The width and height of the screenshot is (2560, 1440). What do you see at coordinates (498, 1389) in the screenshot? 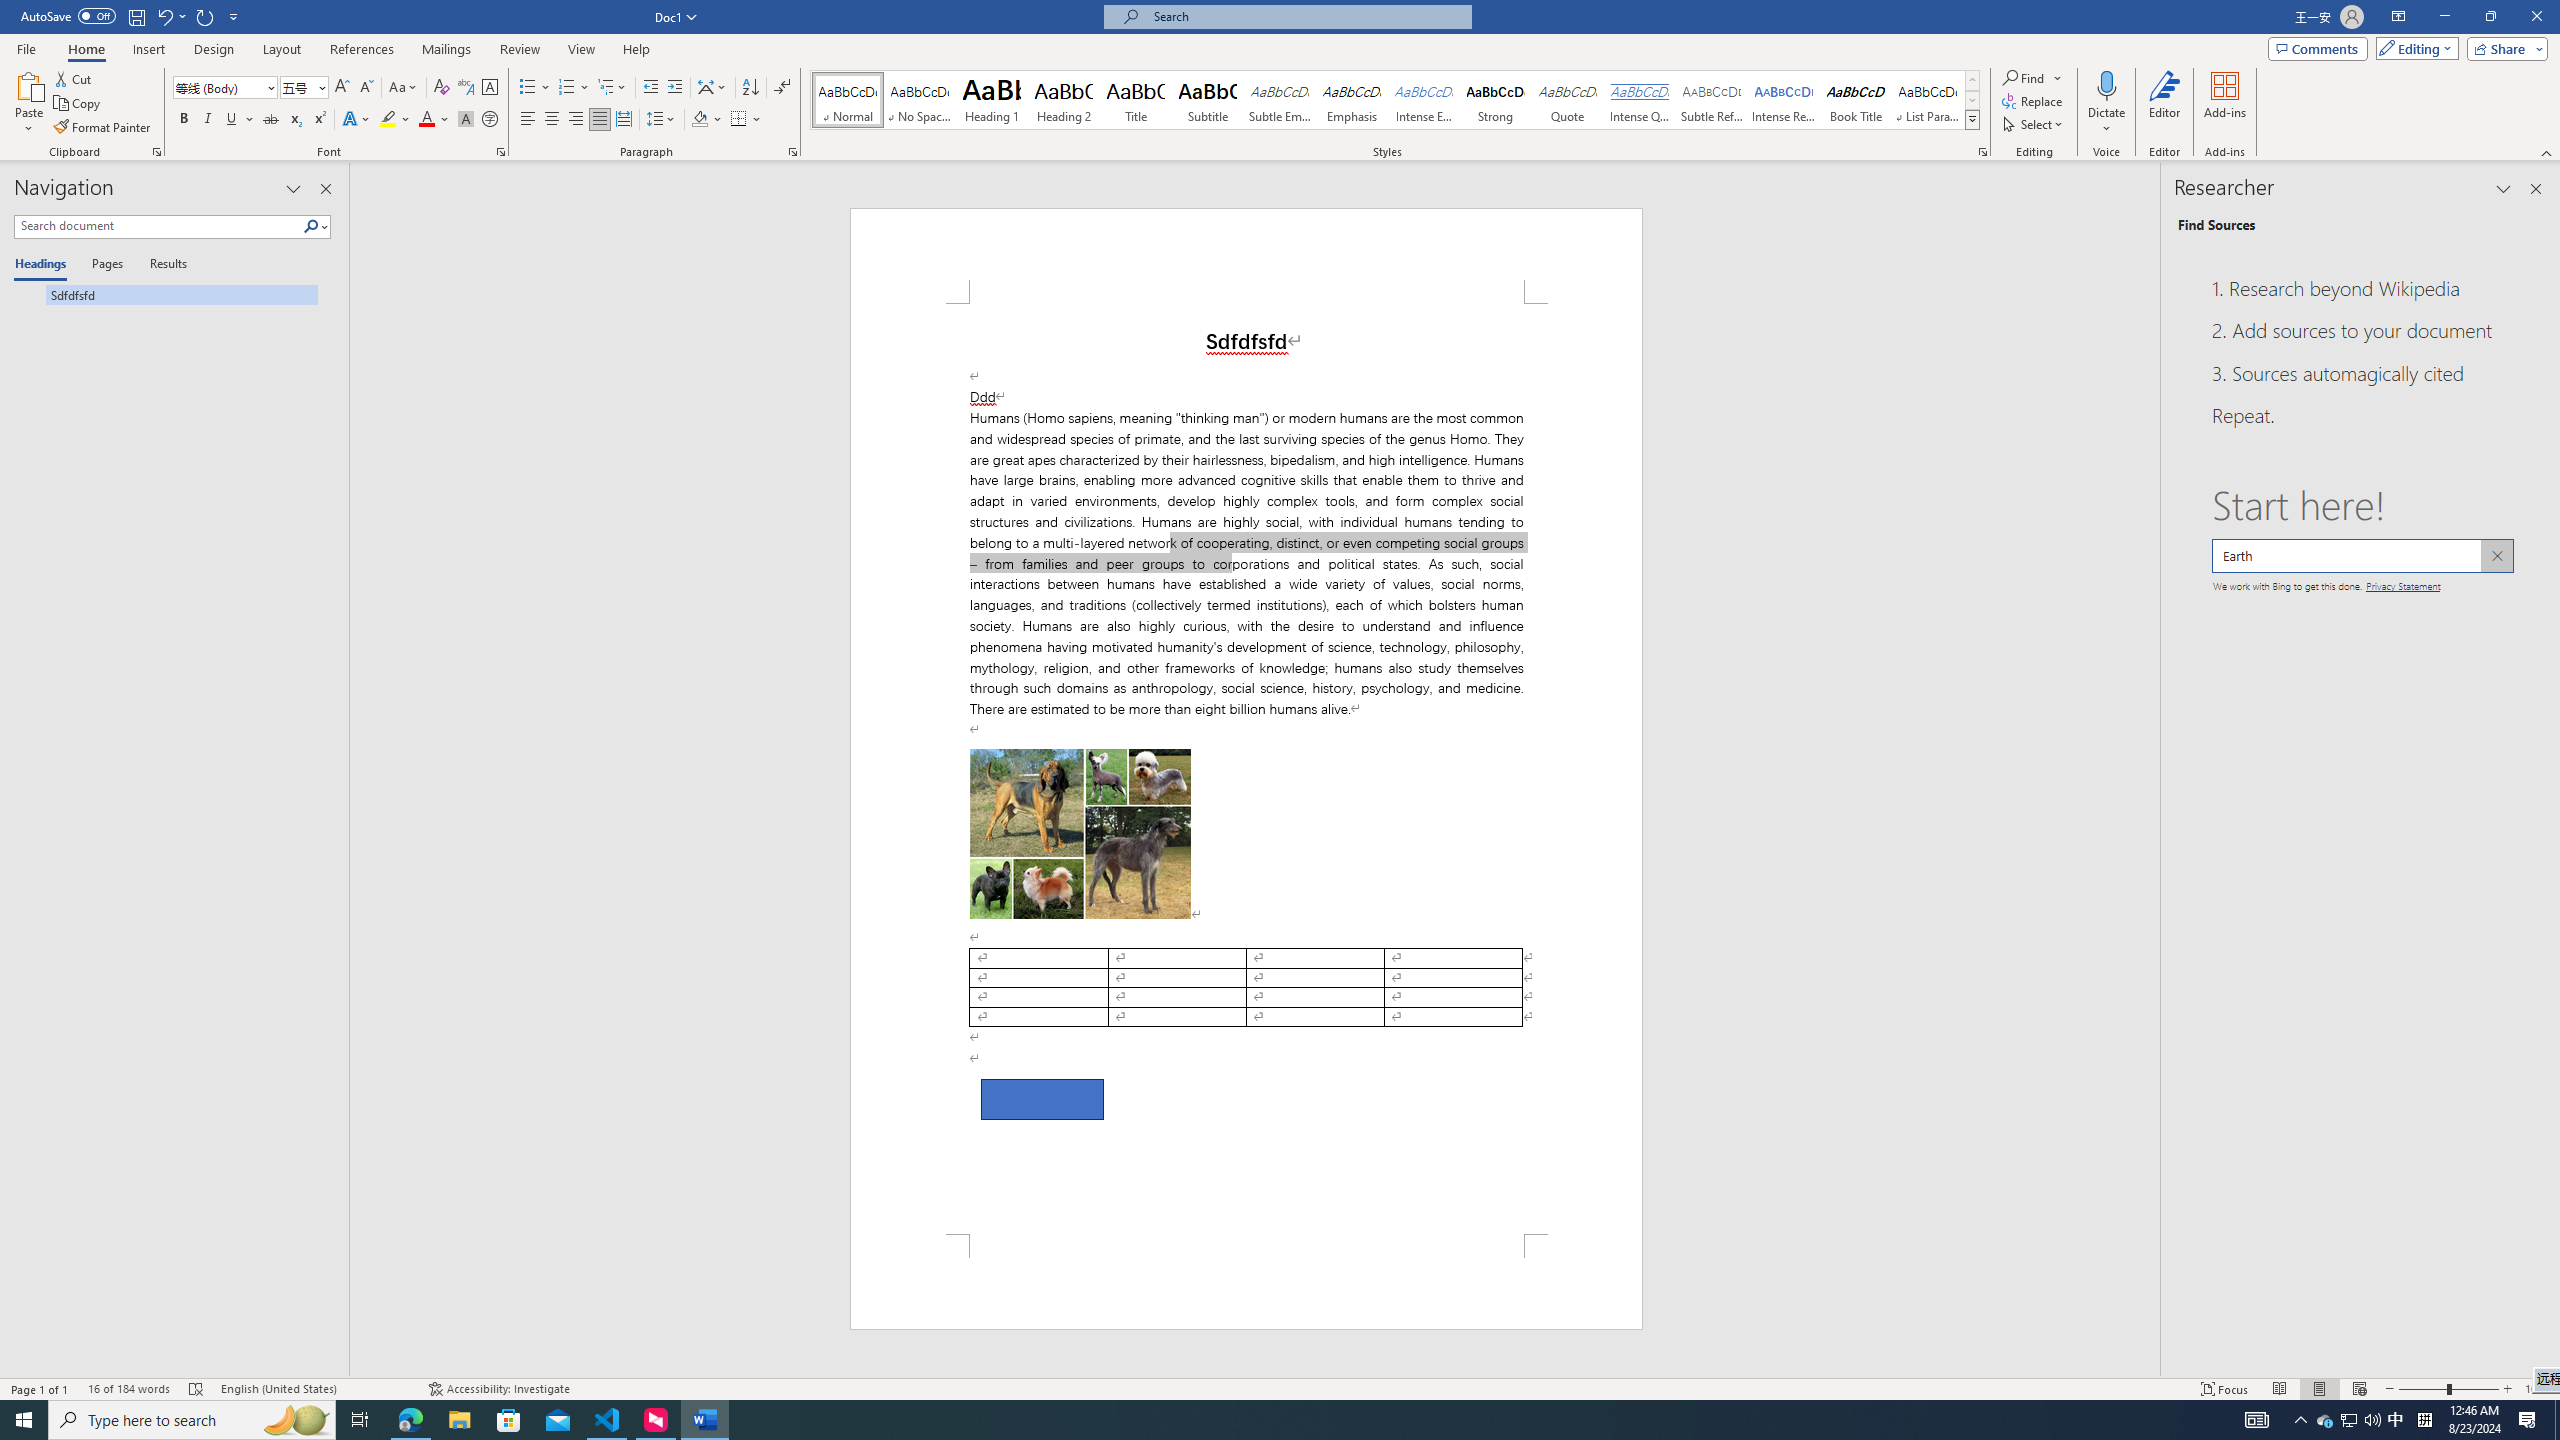
I see `Accessibility Checker Accessibility: Investigate` at bounding box center [498, 1389].